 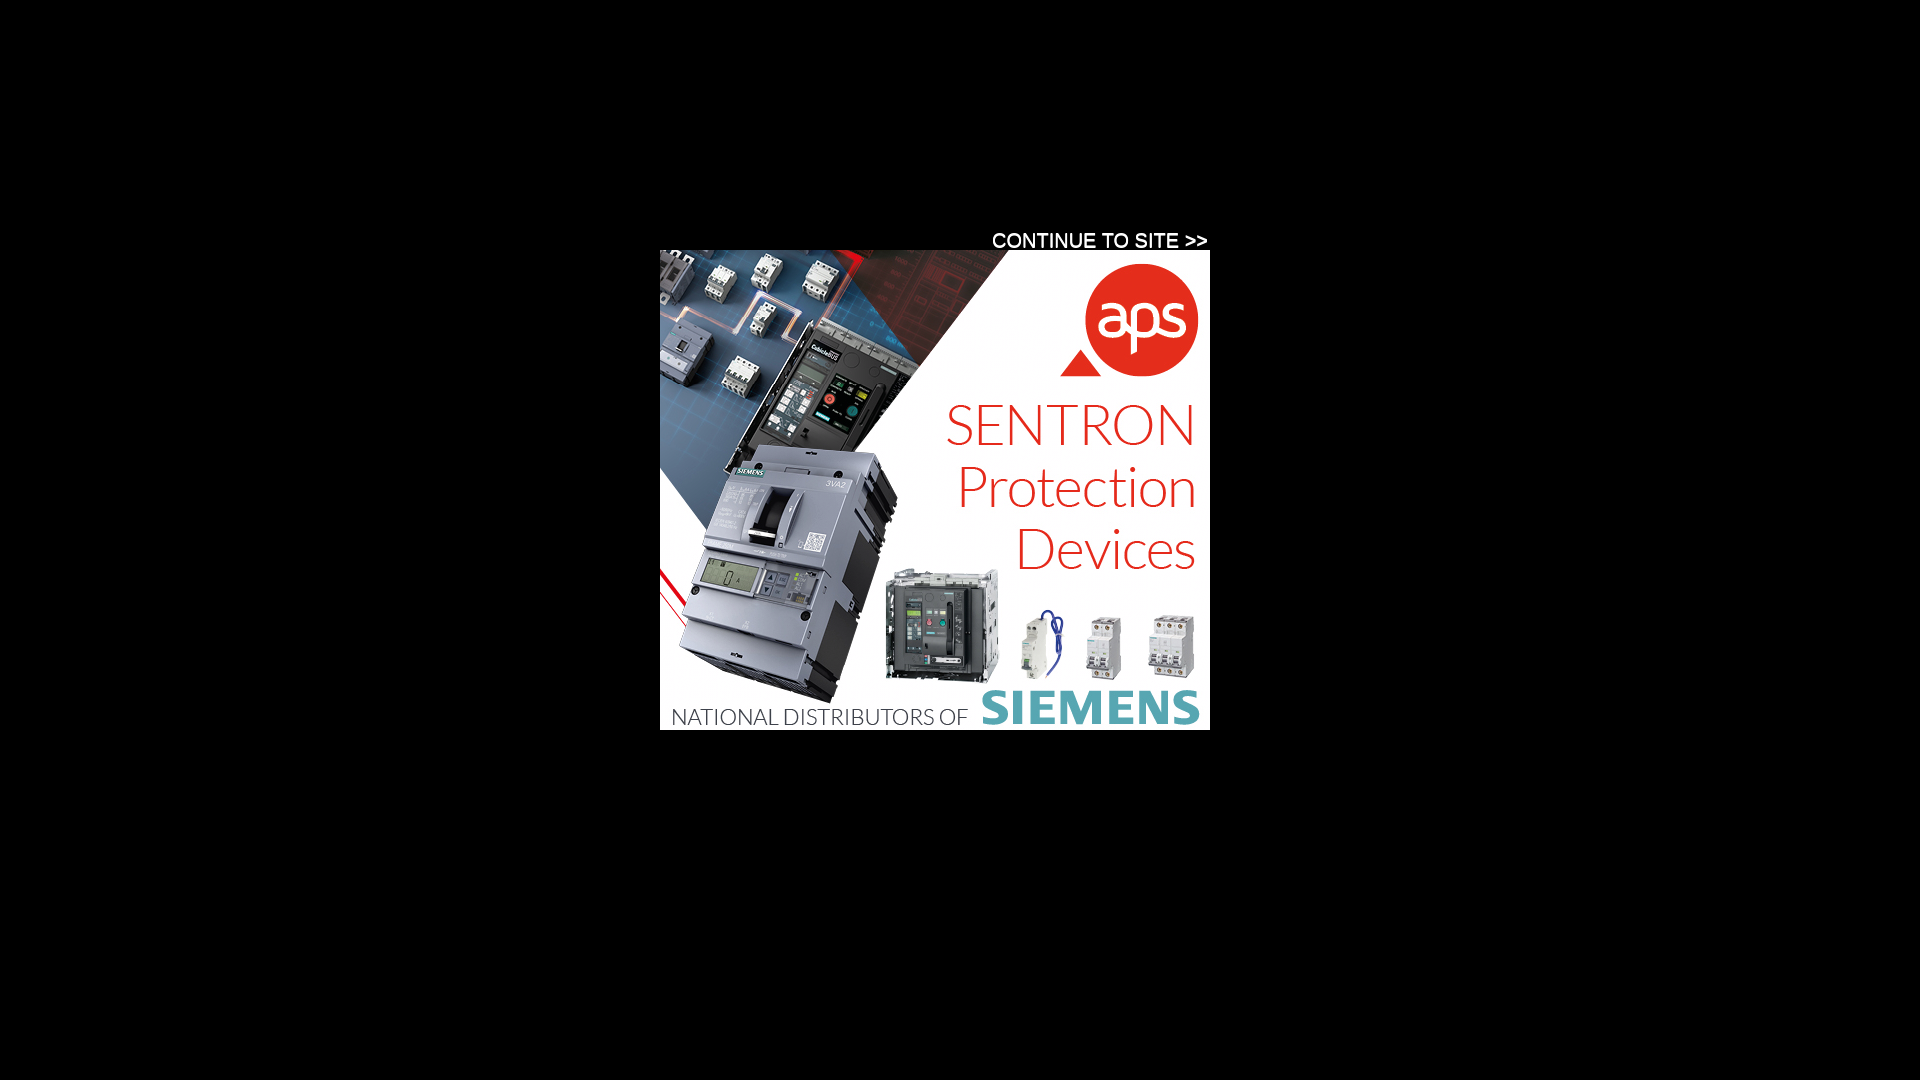 I want to click on CONTINUE TO SITE >>, so click(x=1100, y=240).